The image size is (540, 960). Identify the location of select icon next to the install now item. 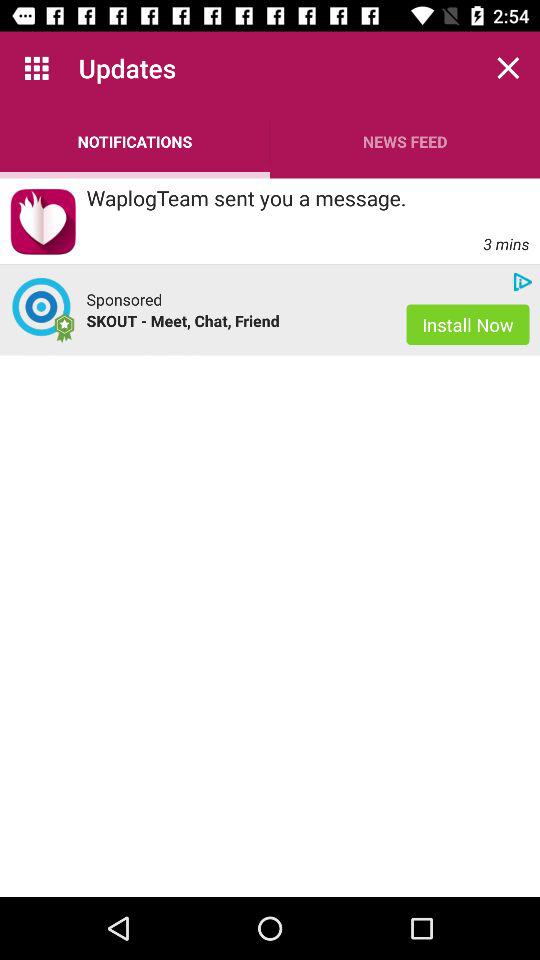
(124, 299).